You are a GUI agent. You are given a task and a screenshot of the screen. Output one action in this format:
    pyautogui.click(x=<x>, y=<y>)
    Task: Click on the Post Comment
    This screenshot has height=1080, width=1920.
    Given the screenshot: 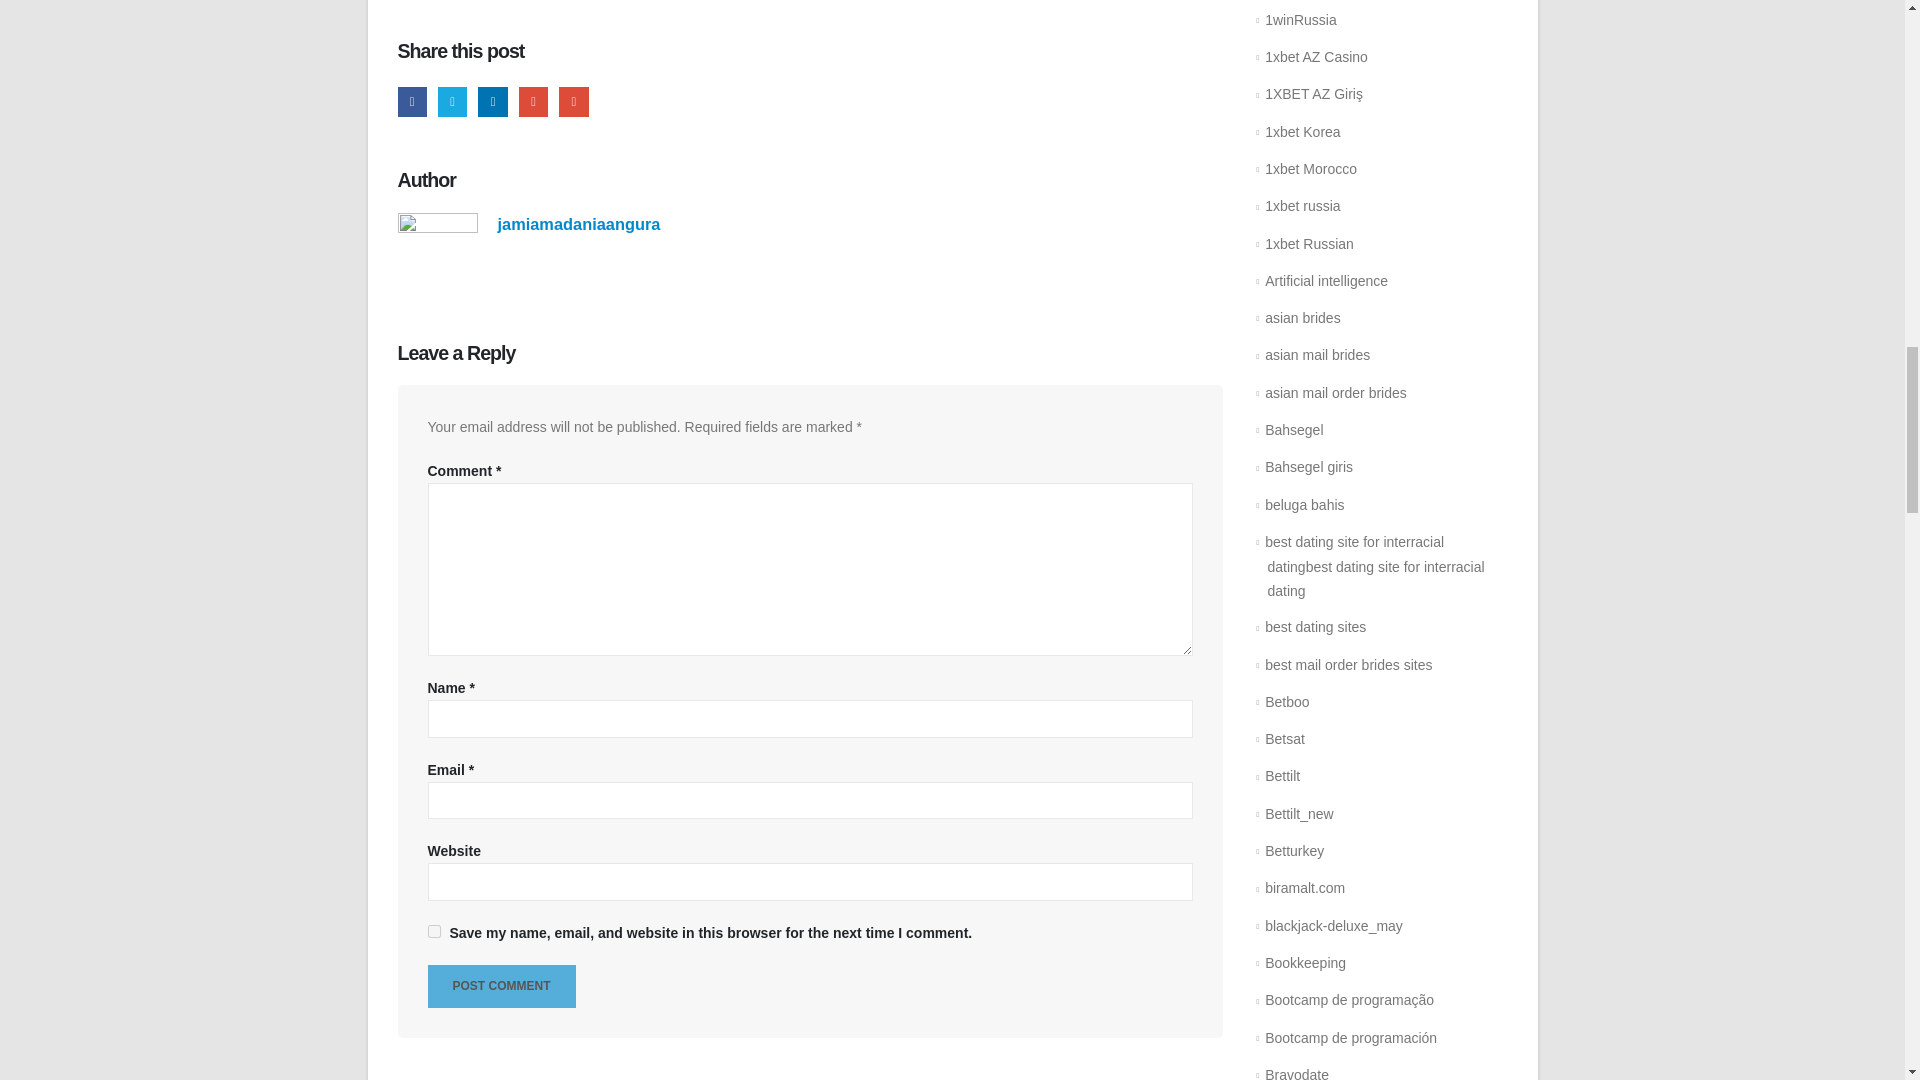 What is the action you would take?
    pyautogui.click(x=502, y=986)
    